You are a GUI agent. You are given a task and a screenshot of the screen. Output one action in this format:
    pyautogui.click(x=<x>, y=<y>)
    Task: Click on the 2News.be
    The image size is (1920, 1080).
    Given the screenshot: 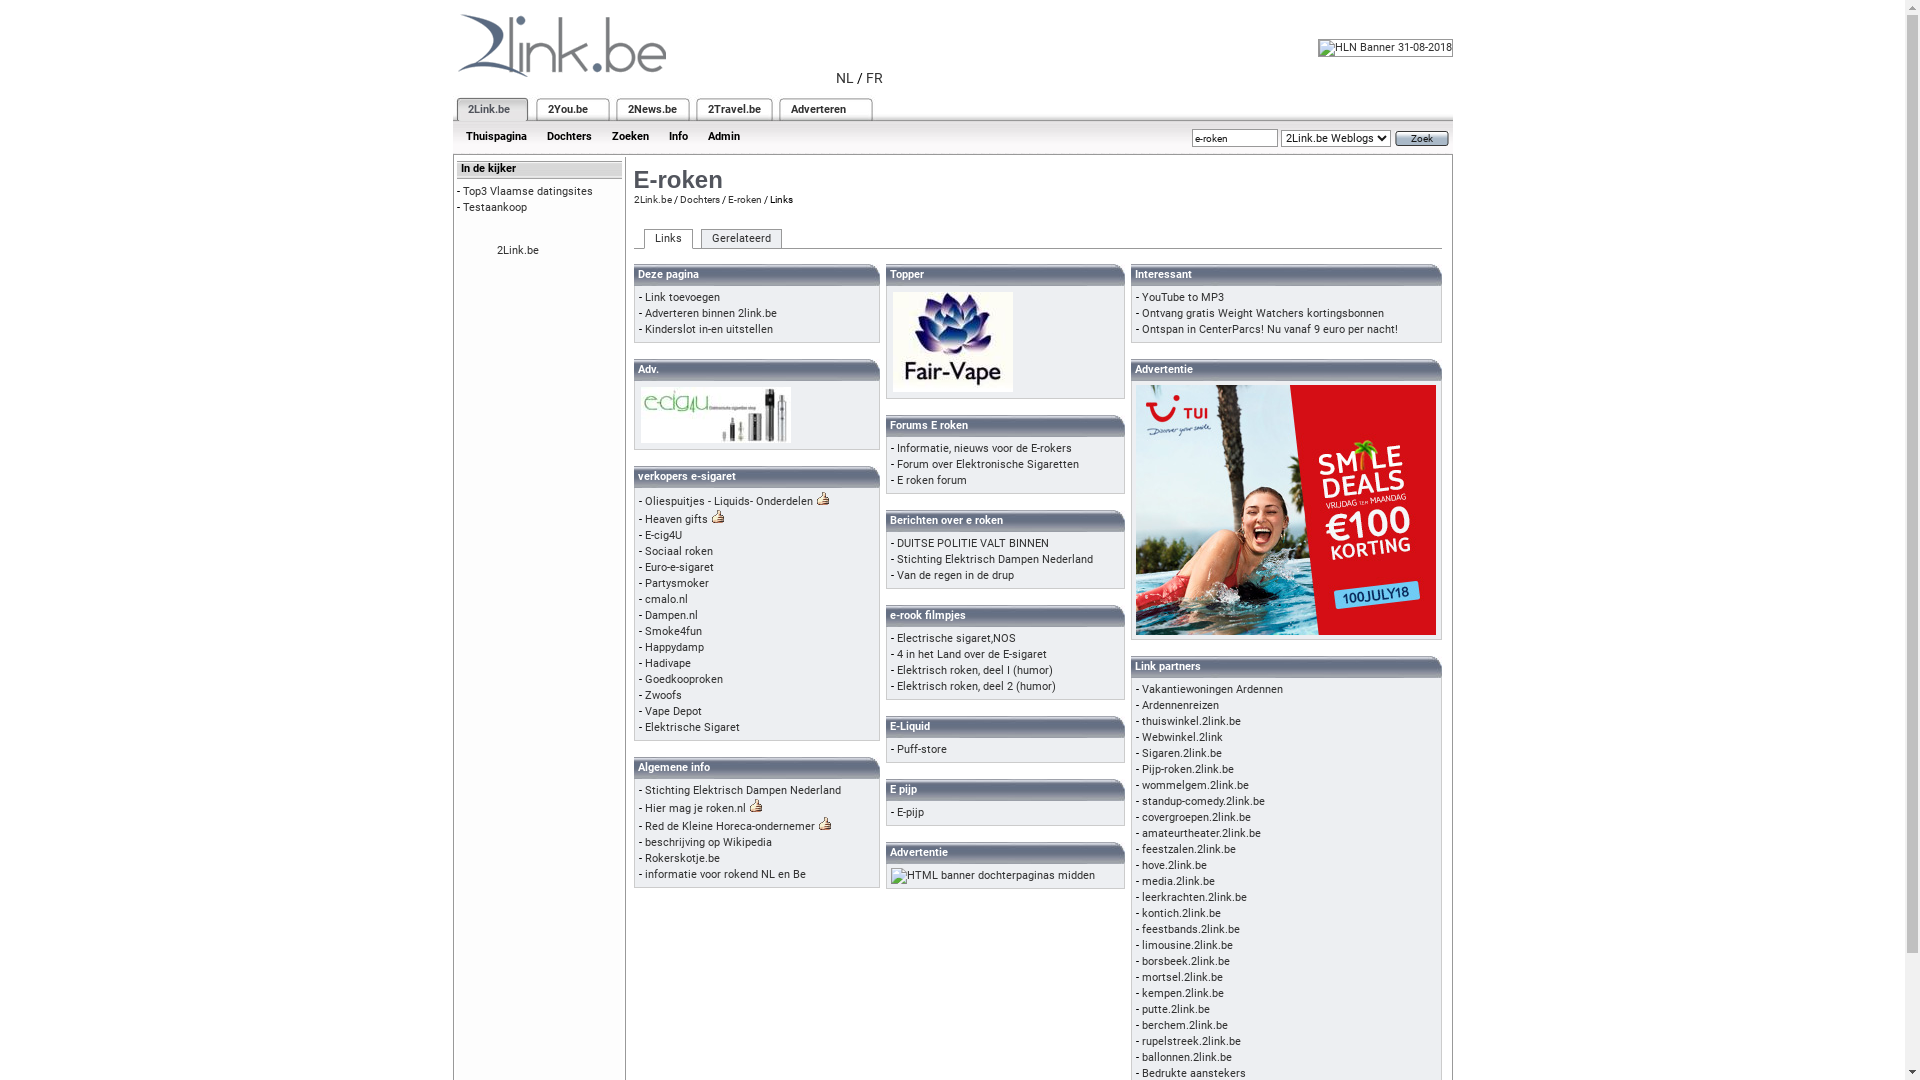 What is the action you would take?
    pyautogui.click(x=652, y=110)
    